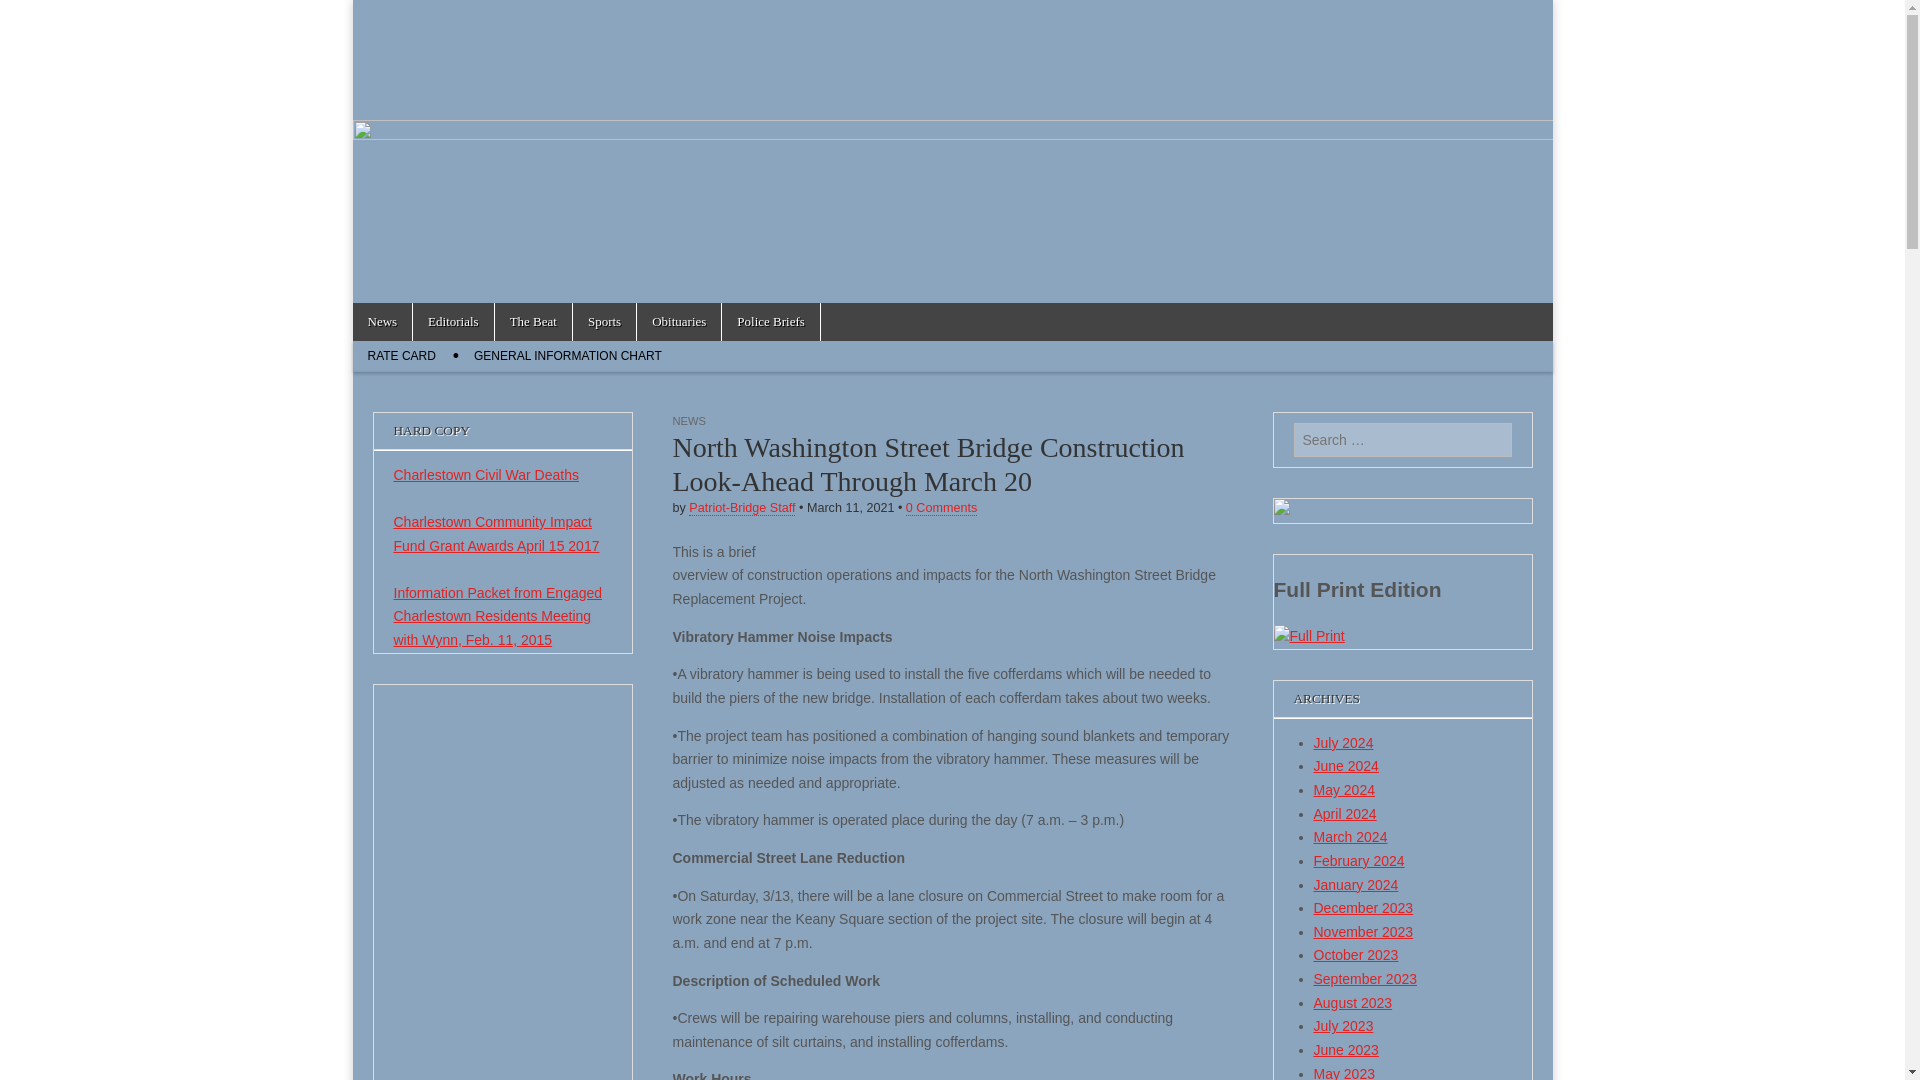 The width and height of the screenshot is (1920, 1080). What do you see at coordinates (486, 474) in the screenshot?
I see `Charlestown Civil War Deaths` at bounding box center [486, 474].